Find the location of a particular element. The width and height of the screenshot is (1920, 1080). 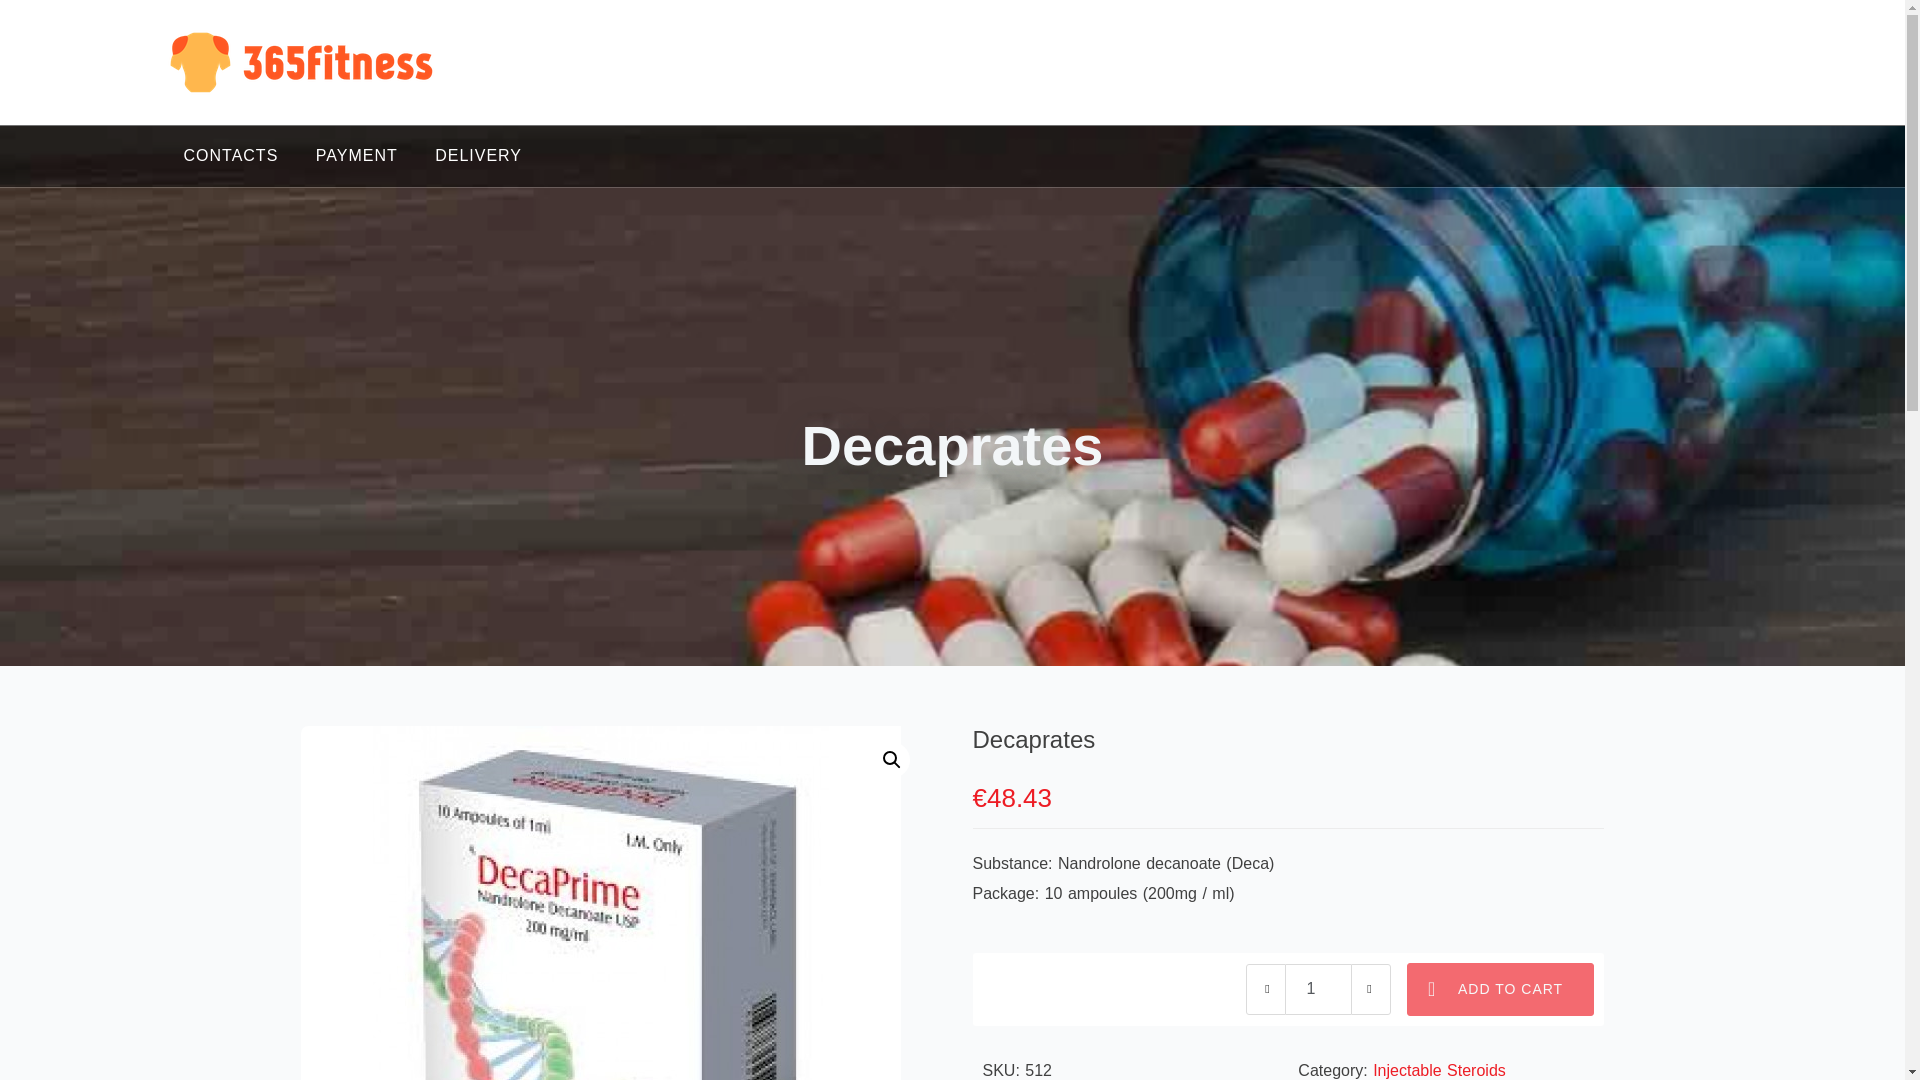

Qty is located at coordinates (1318, 990).